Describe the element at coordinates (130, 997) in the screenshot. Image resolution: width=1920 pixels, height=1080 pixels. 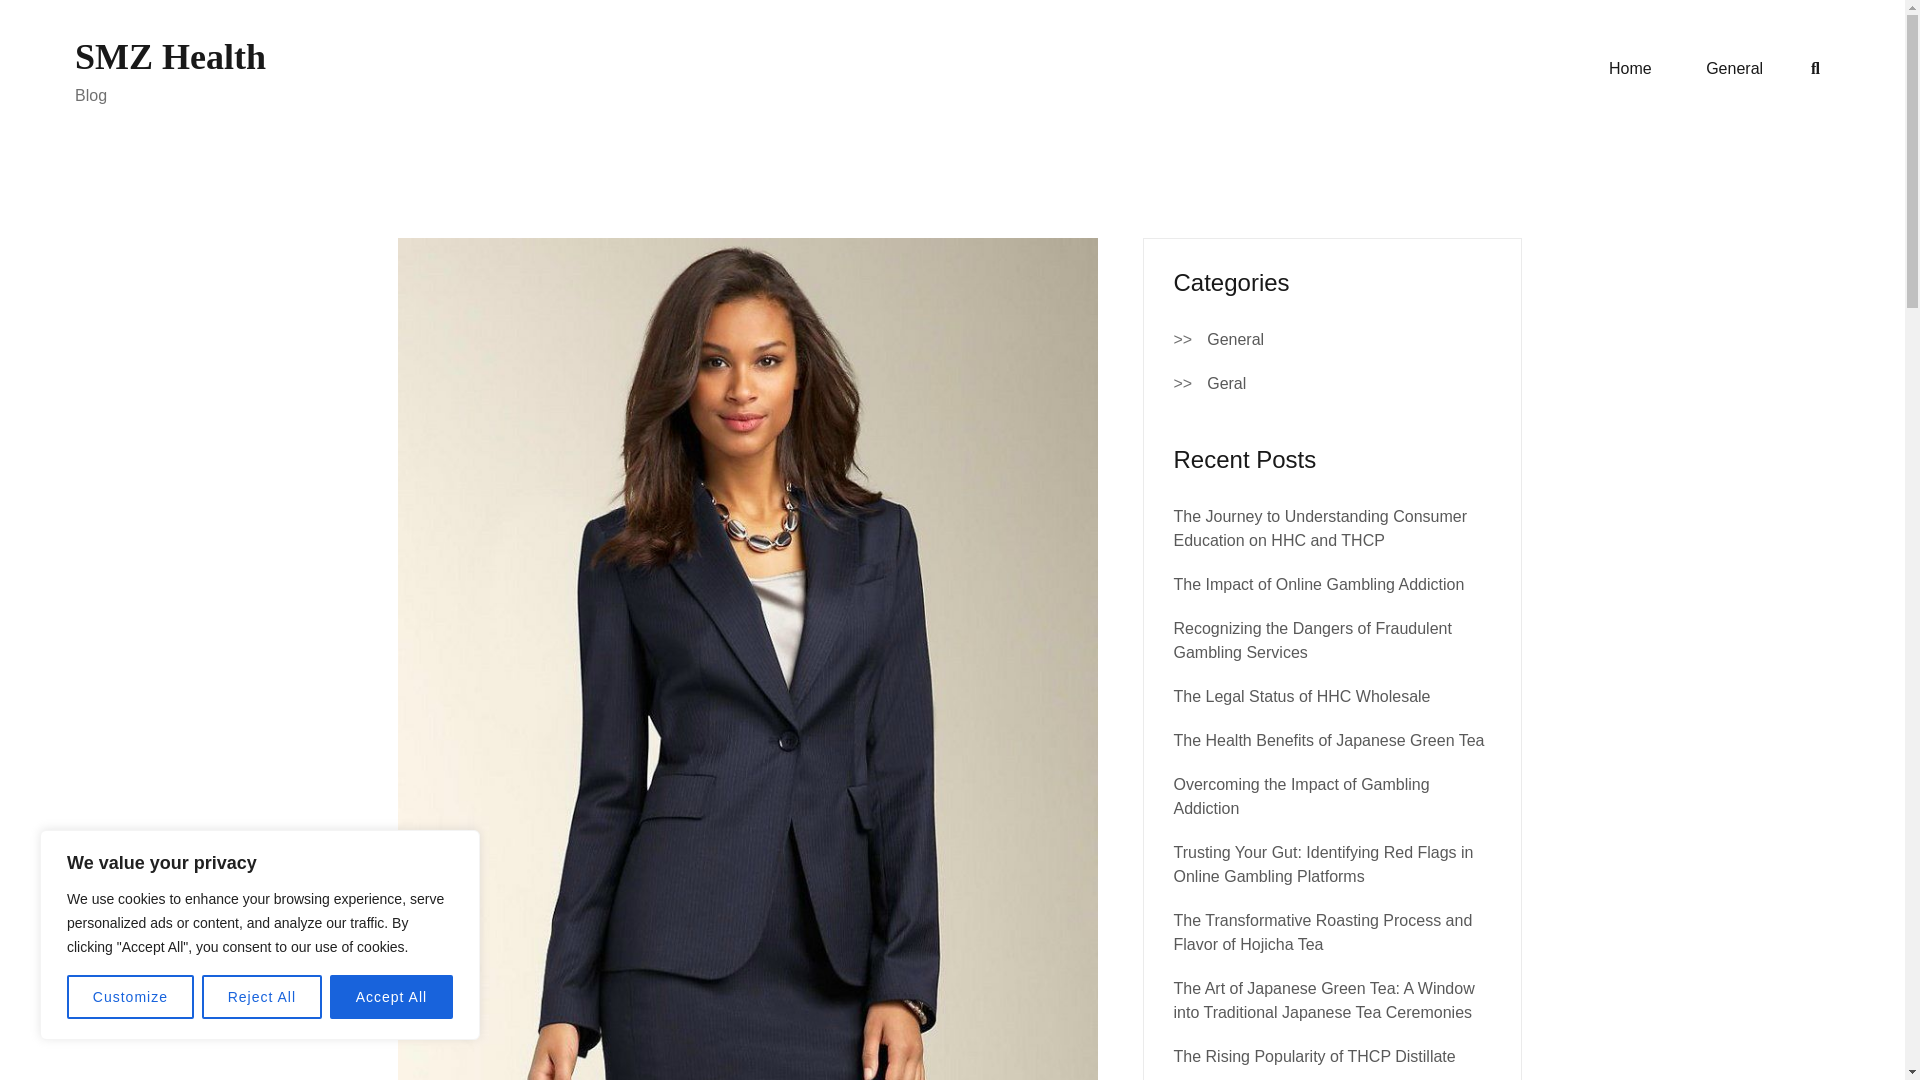
I see `Customize` at that location.